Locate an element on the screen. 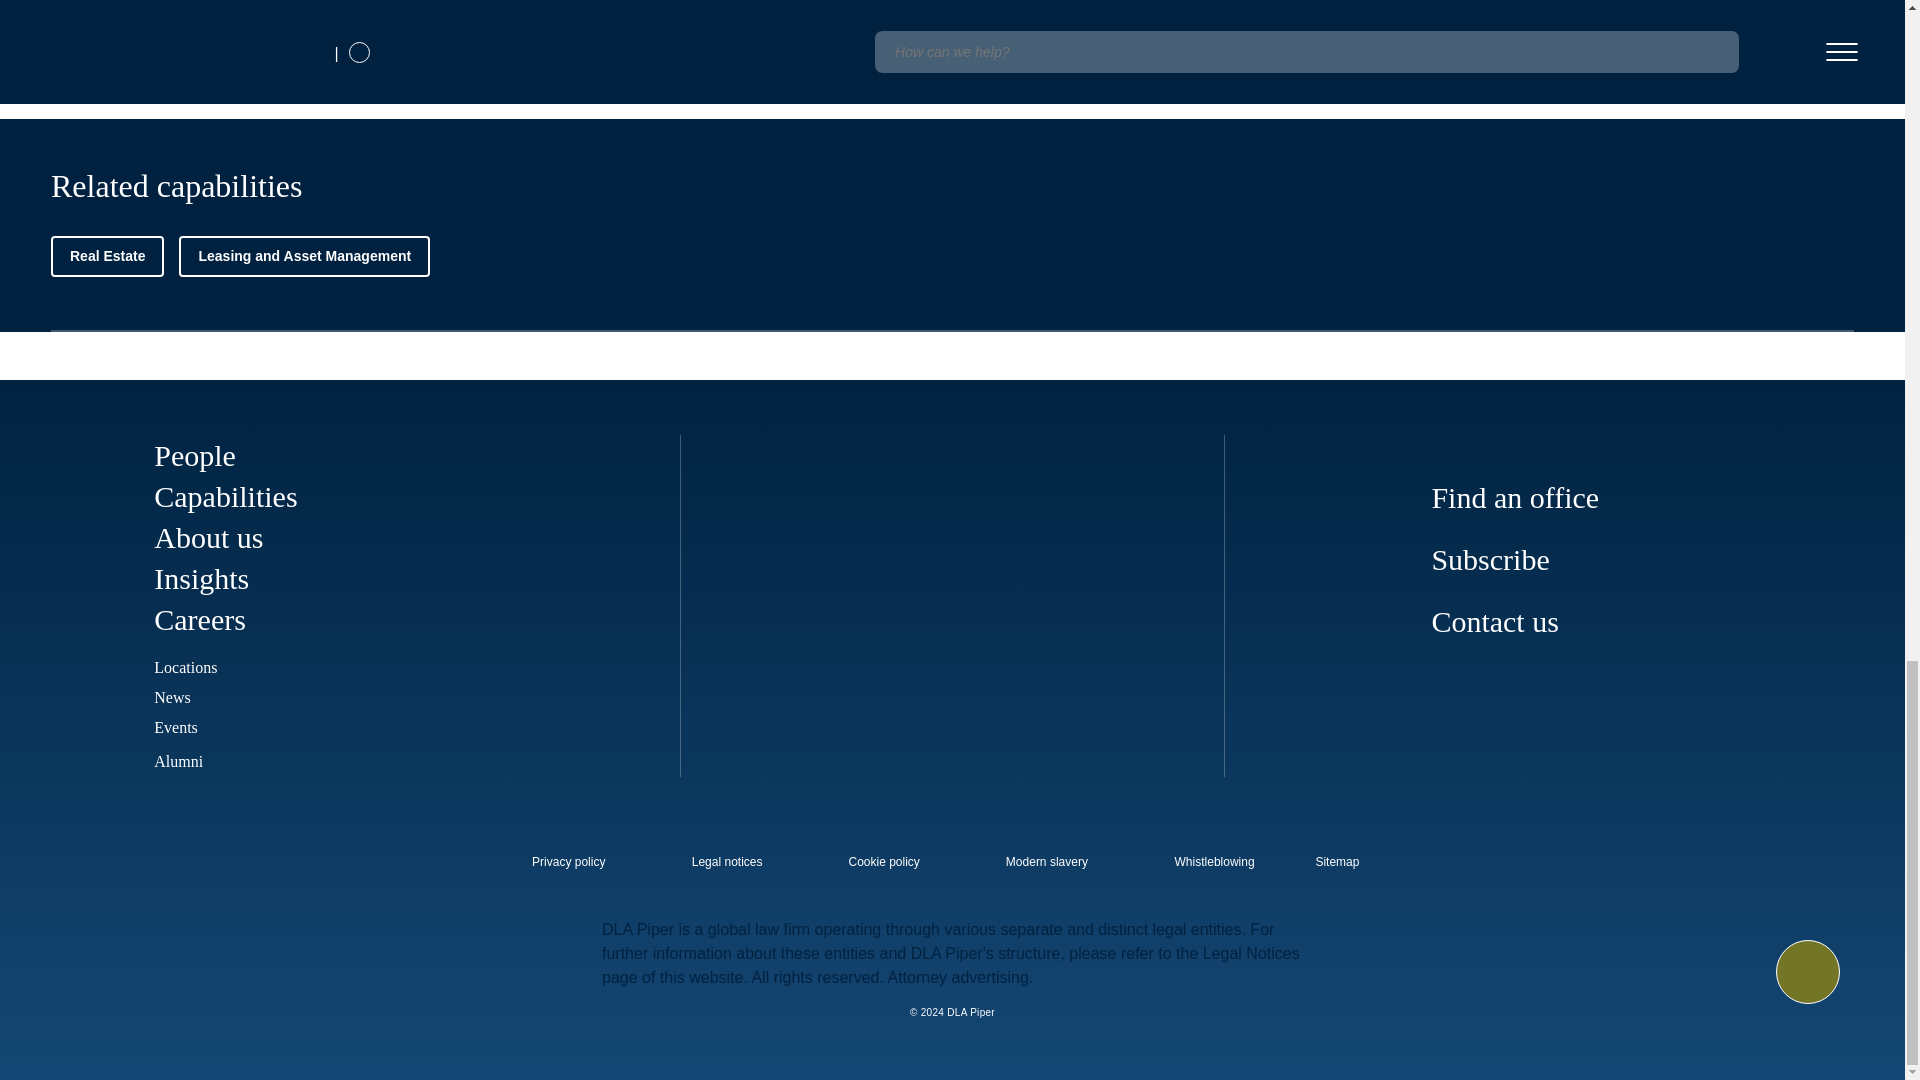  internal is located at coordinates (1047, 862).